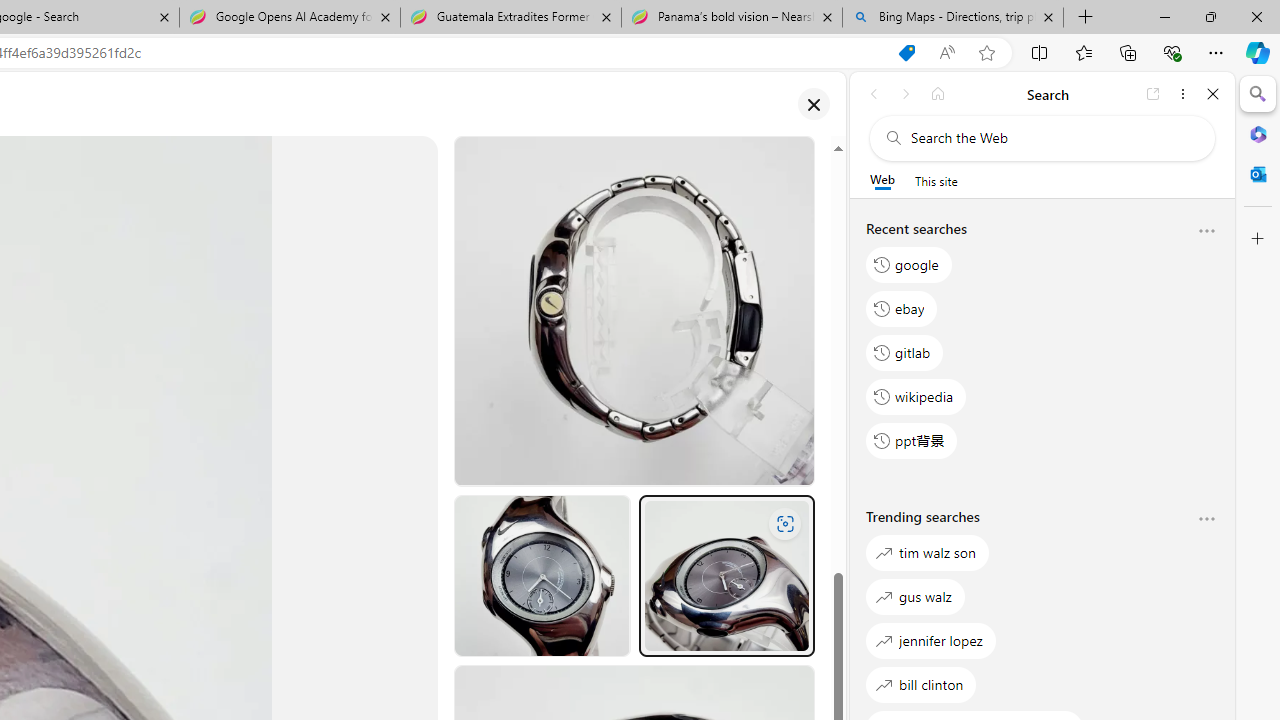 The height and width of the screenshot is (720, 1280). What do you see at coordinates (909, 264) in the screenshot?
I see `google` at bounding box center [909, 264].